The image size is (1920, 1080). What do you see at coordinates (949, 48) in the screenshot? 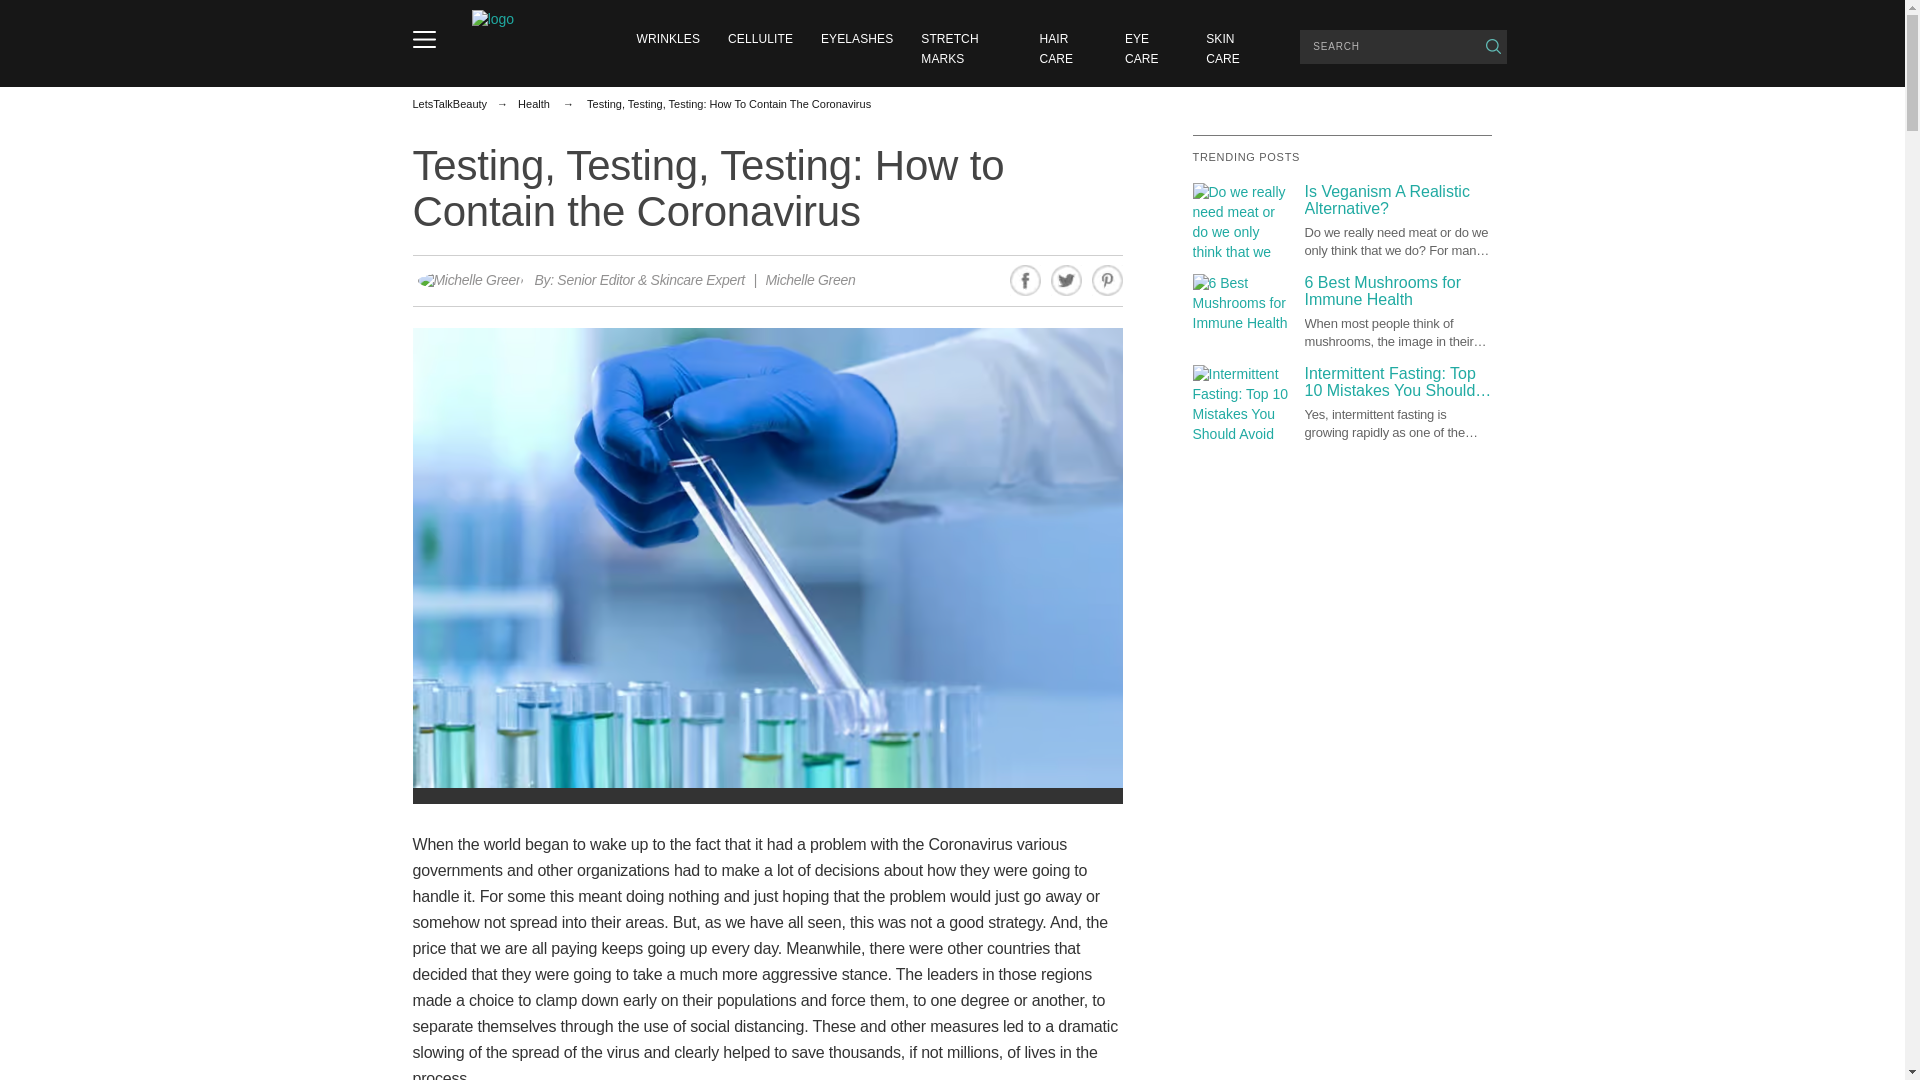
I see `STRETCH MARKS` at bounding box center [949, 48].